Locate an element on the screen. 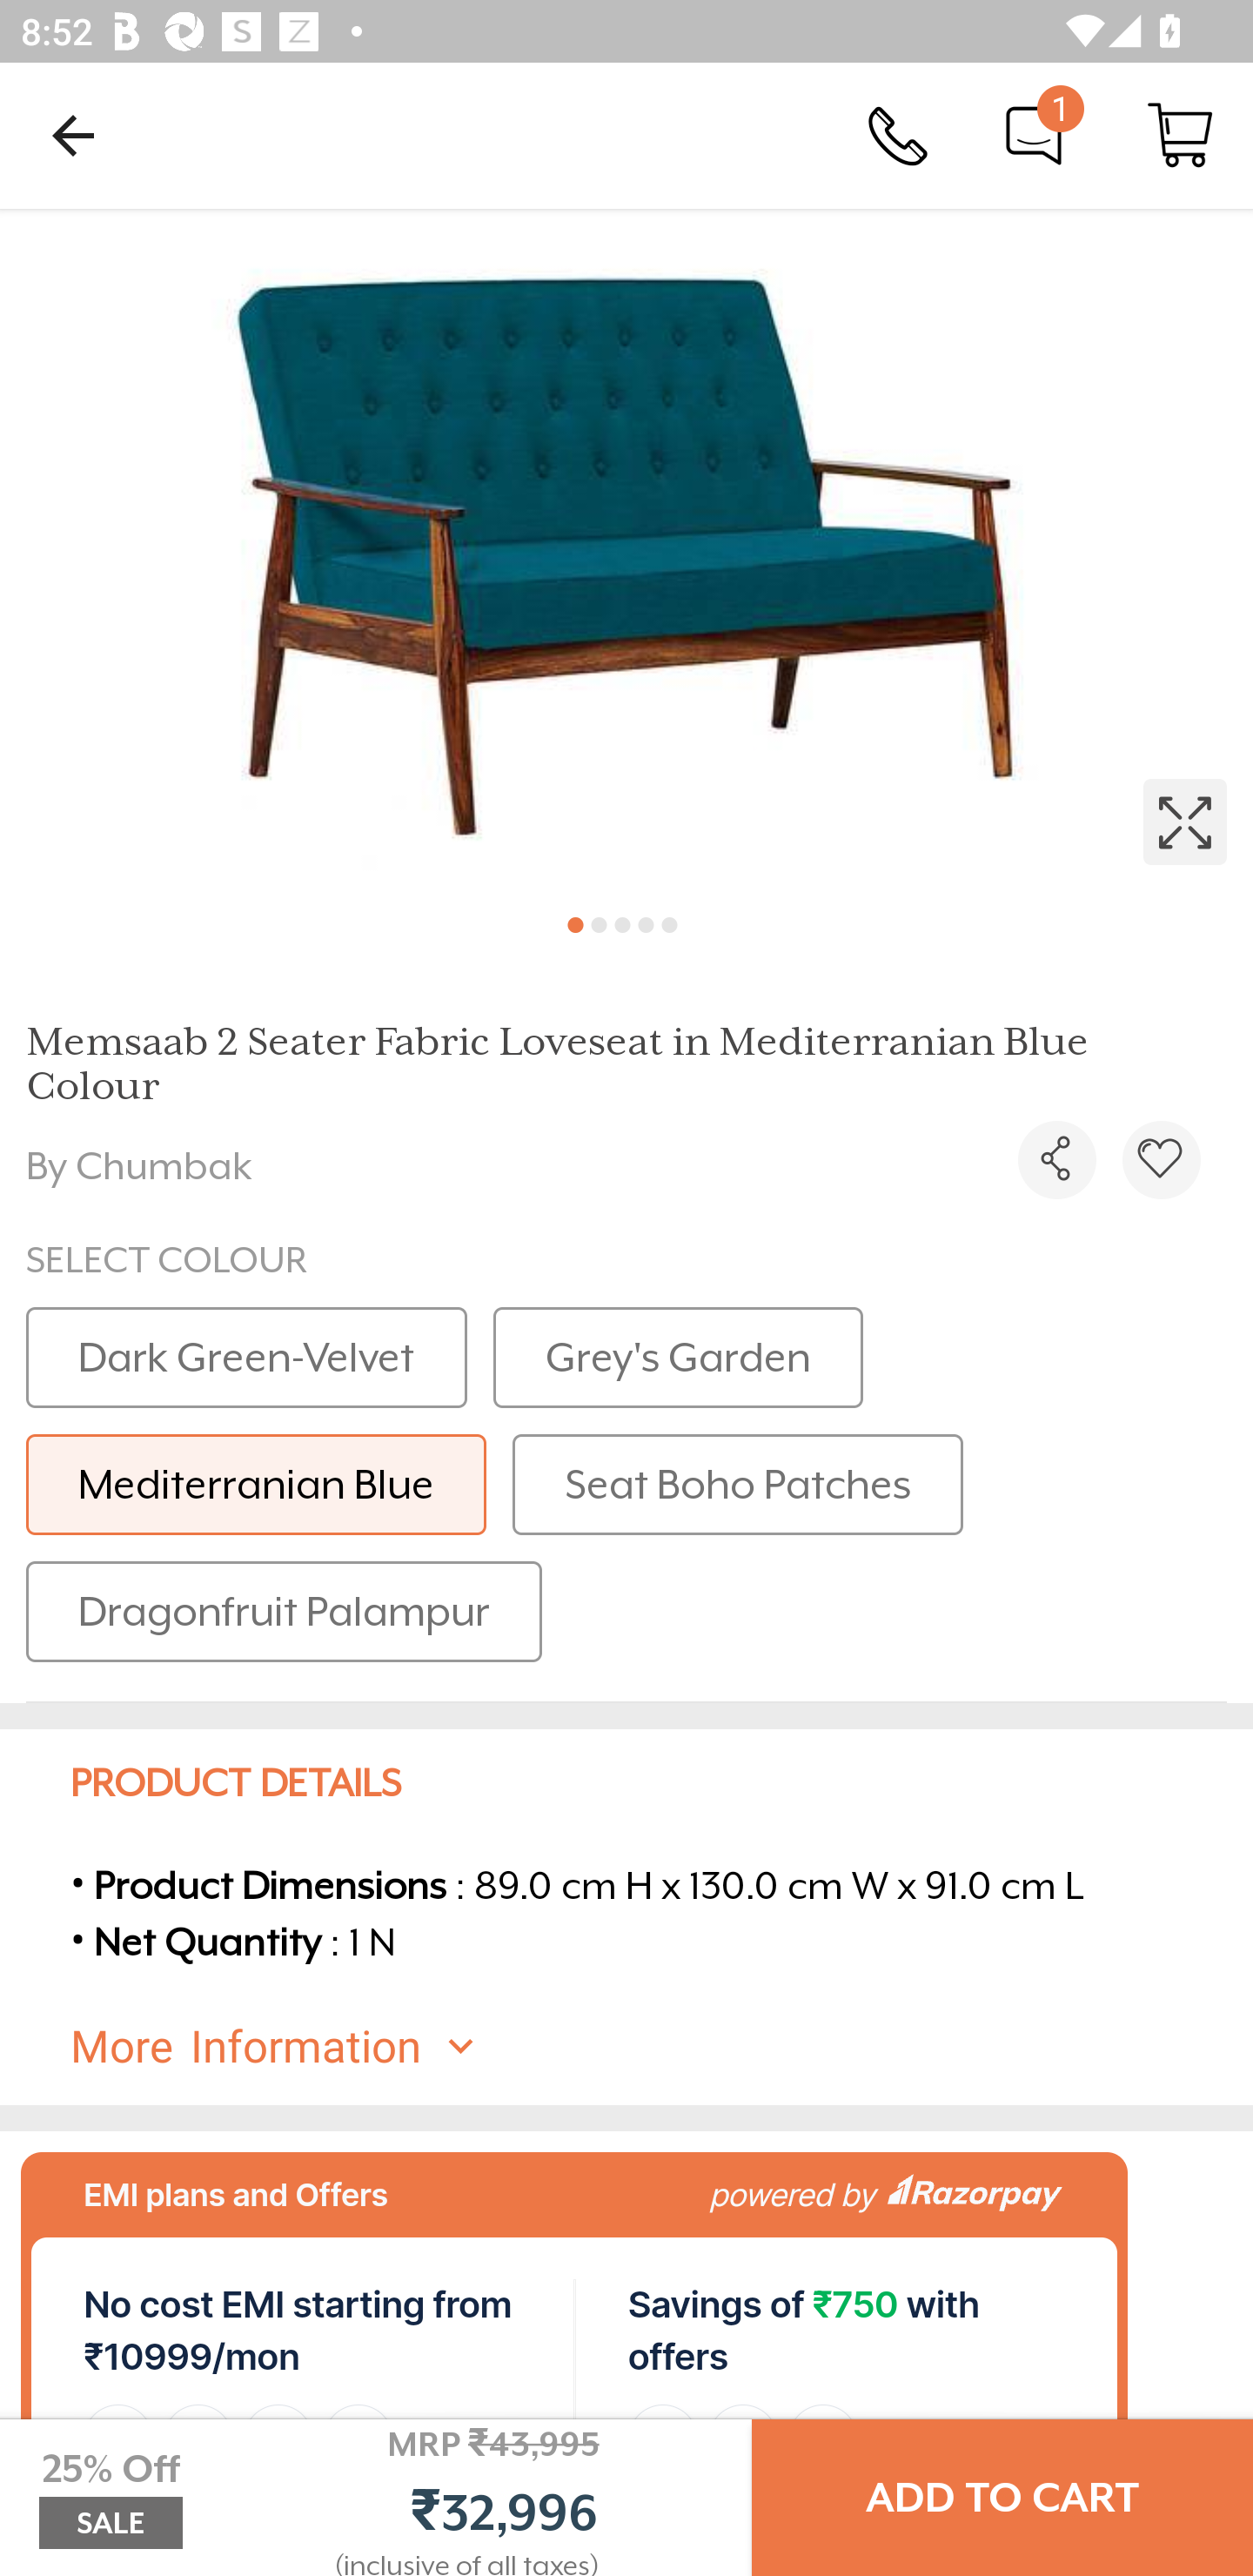 The image size is (1253, 2576). Mediterranian Blue is located at coordinates (256, 1485).